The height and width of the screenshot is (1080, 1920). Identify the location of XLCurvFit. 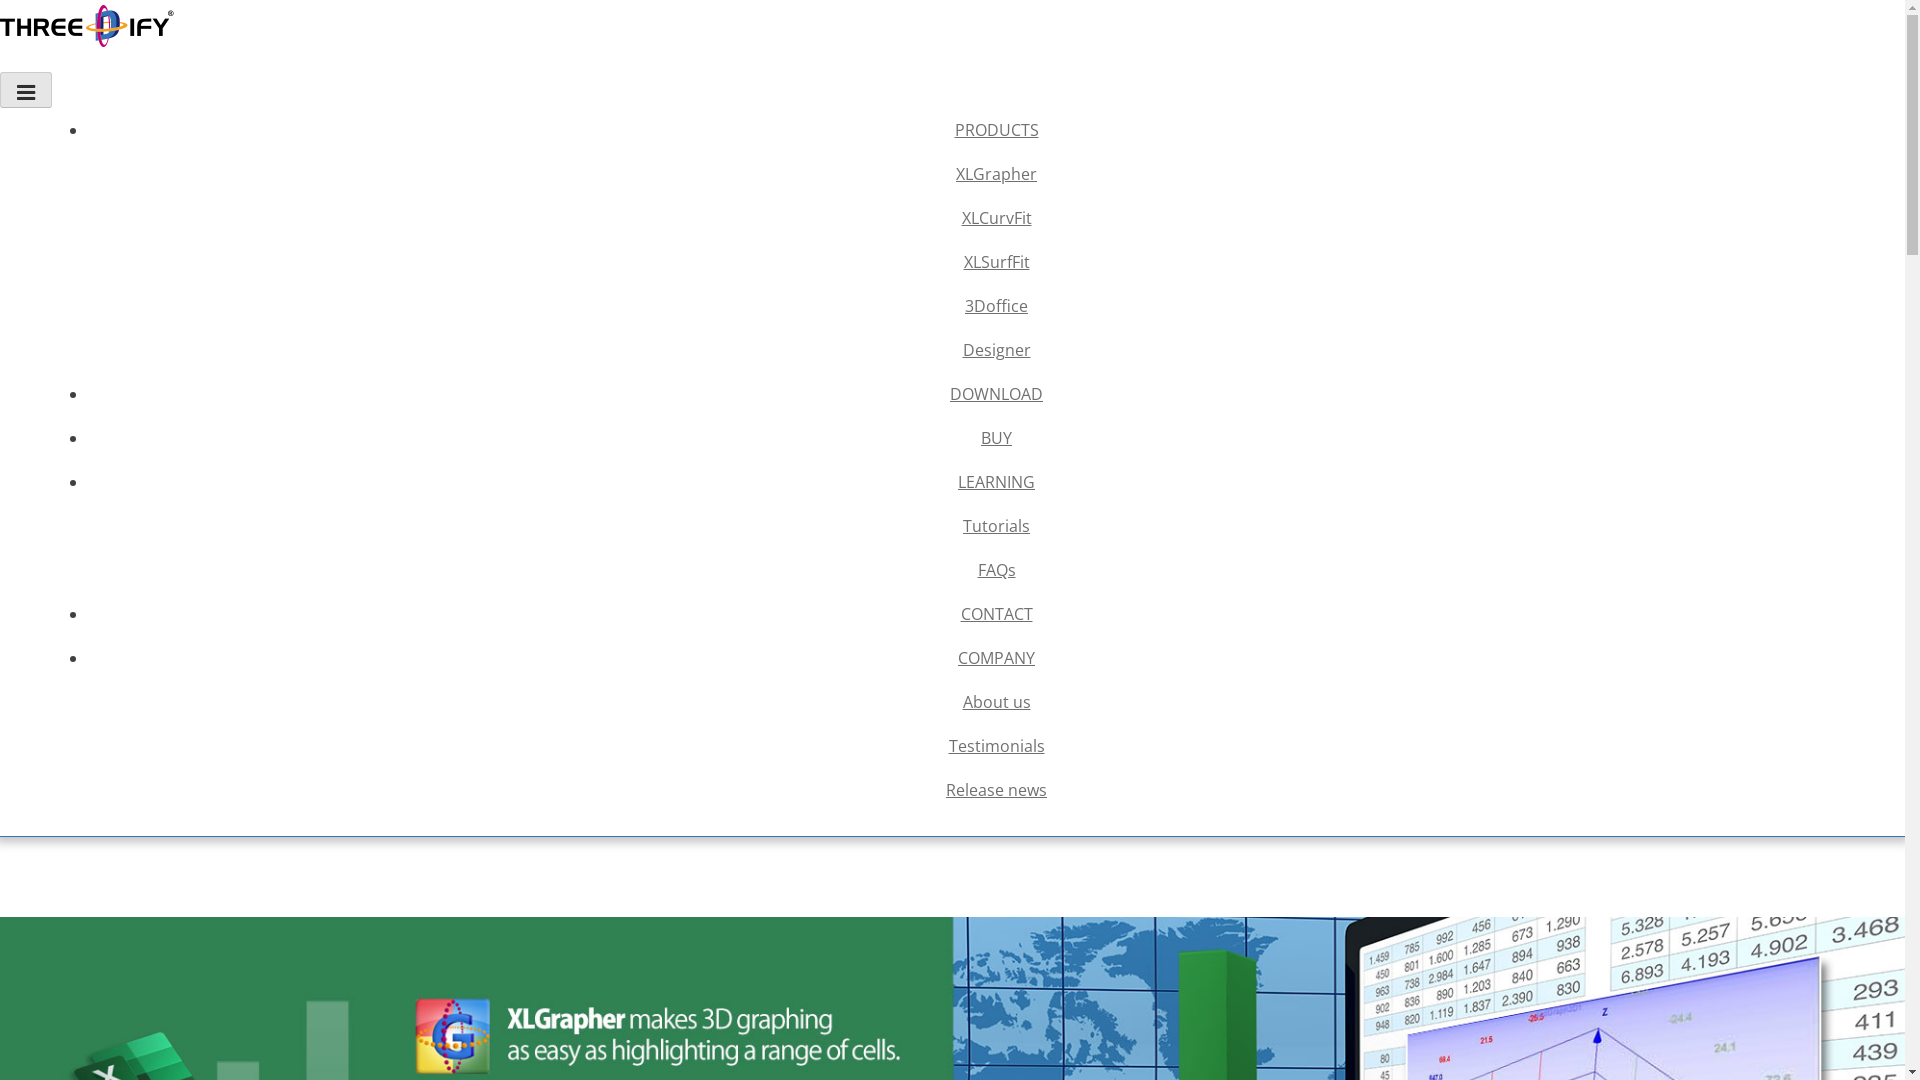
(996, 218).